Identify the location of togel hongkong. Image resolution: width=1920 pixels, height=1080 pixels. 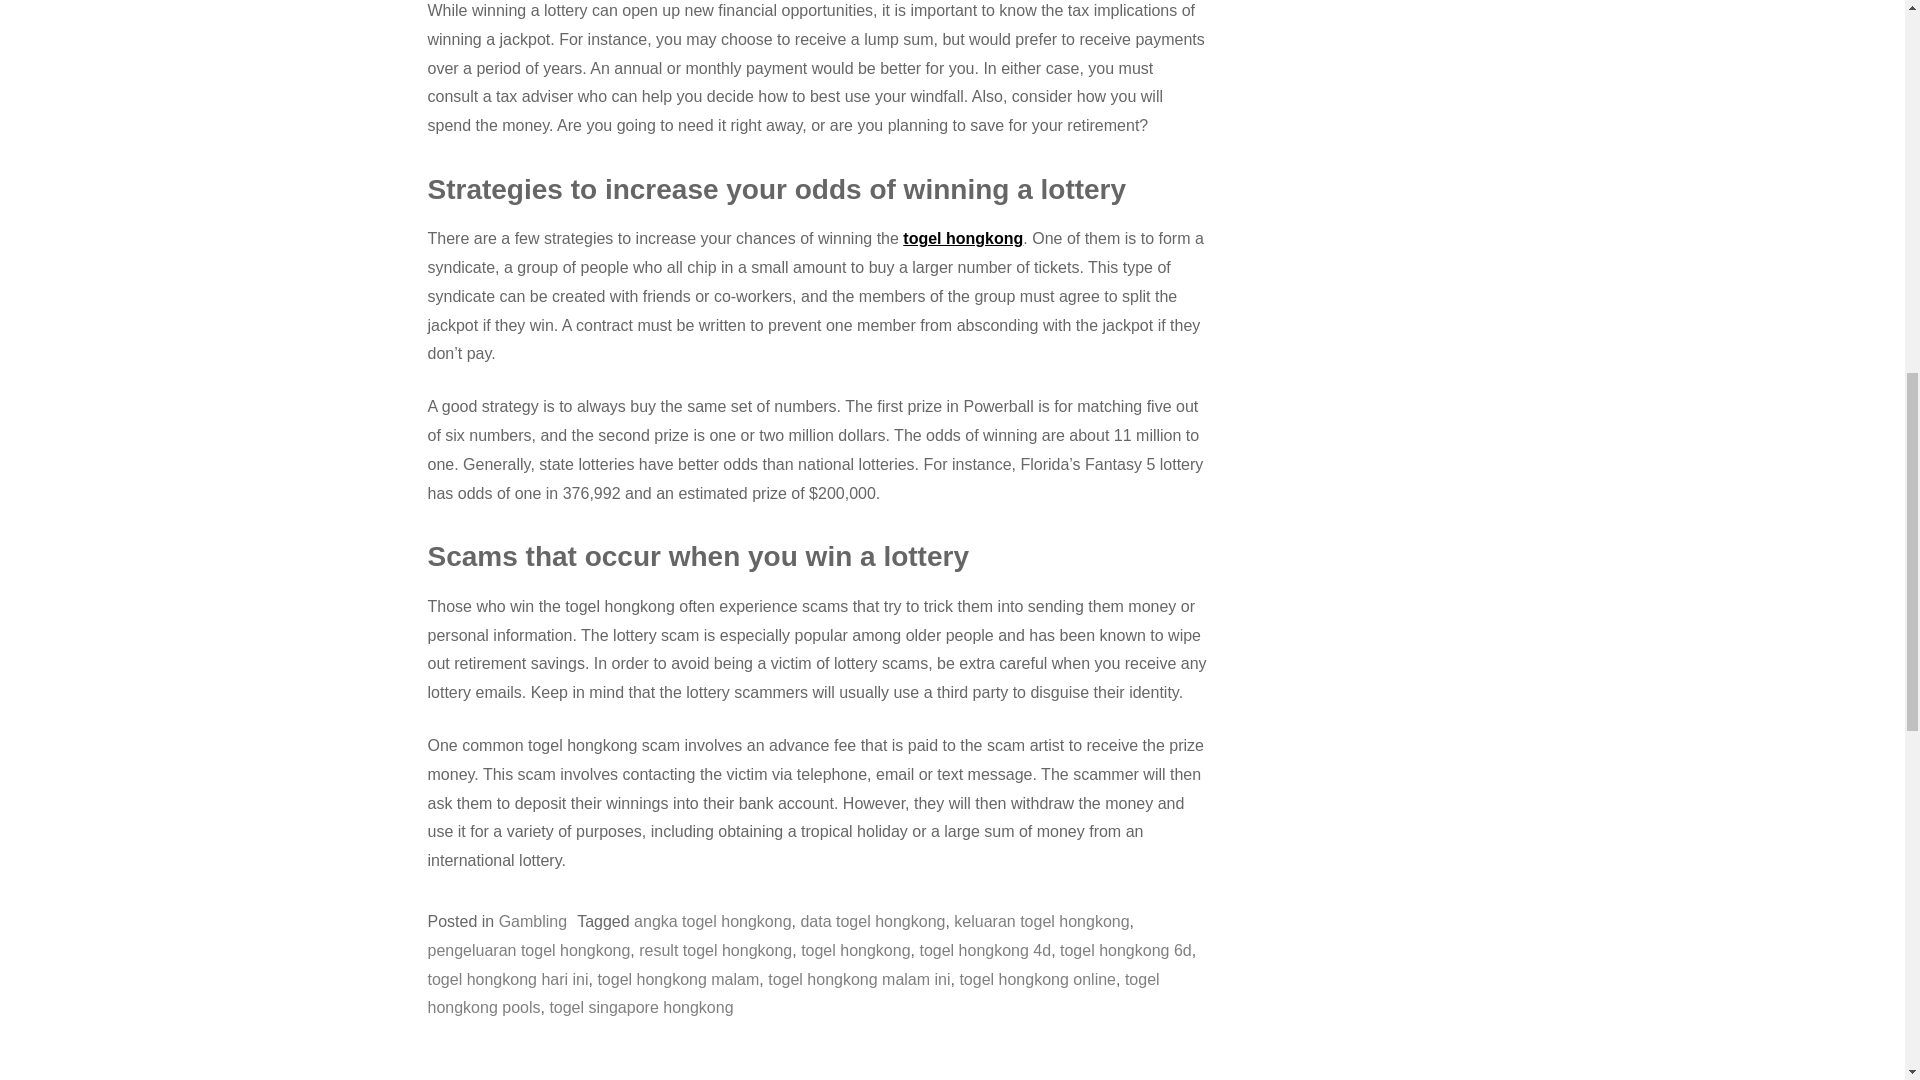
(962, 238).